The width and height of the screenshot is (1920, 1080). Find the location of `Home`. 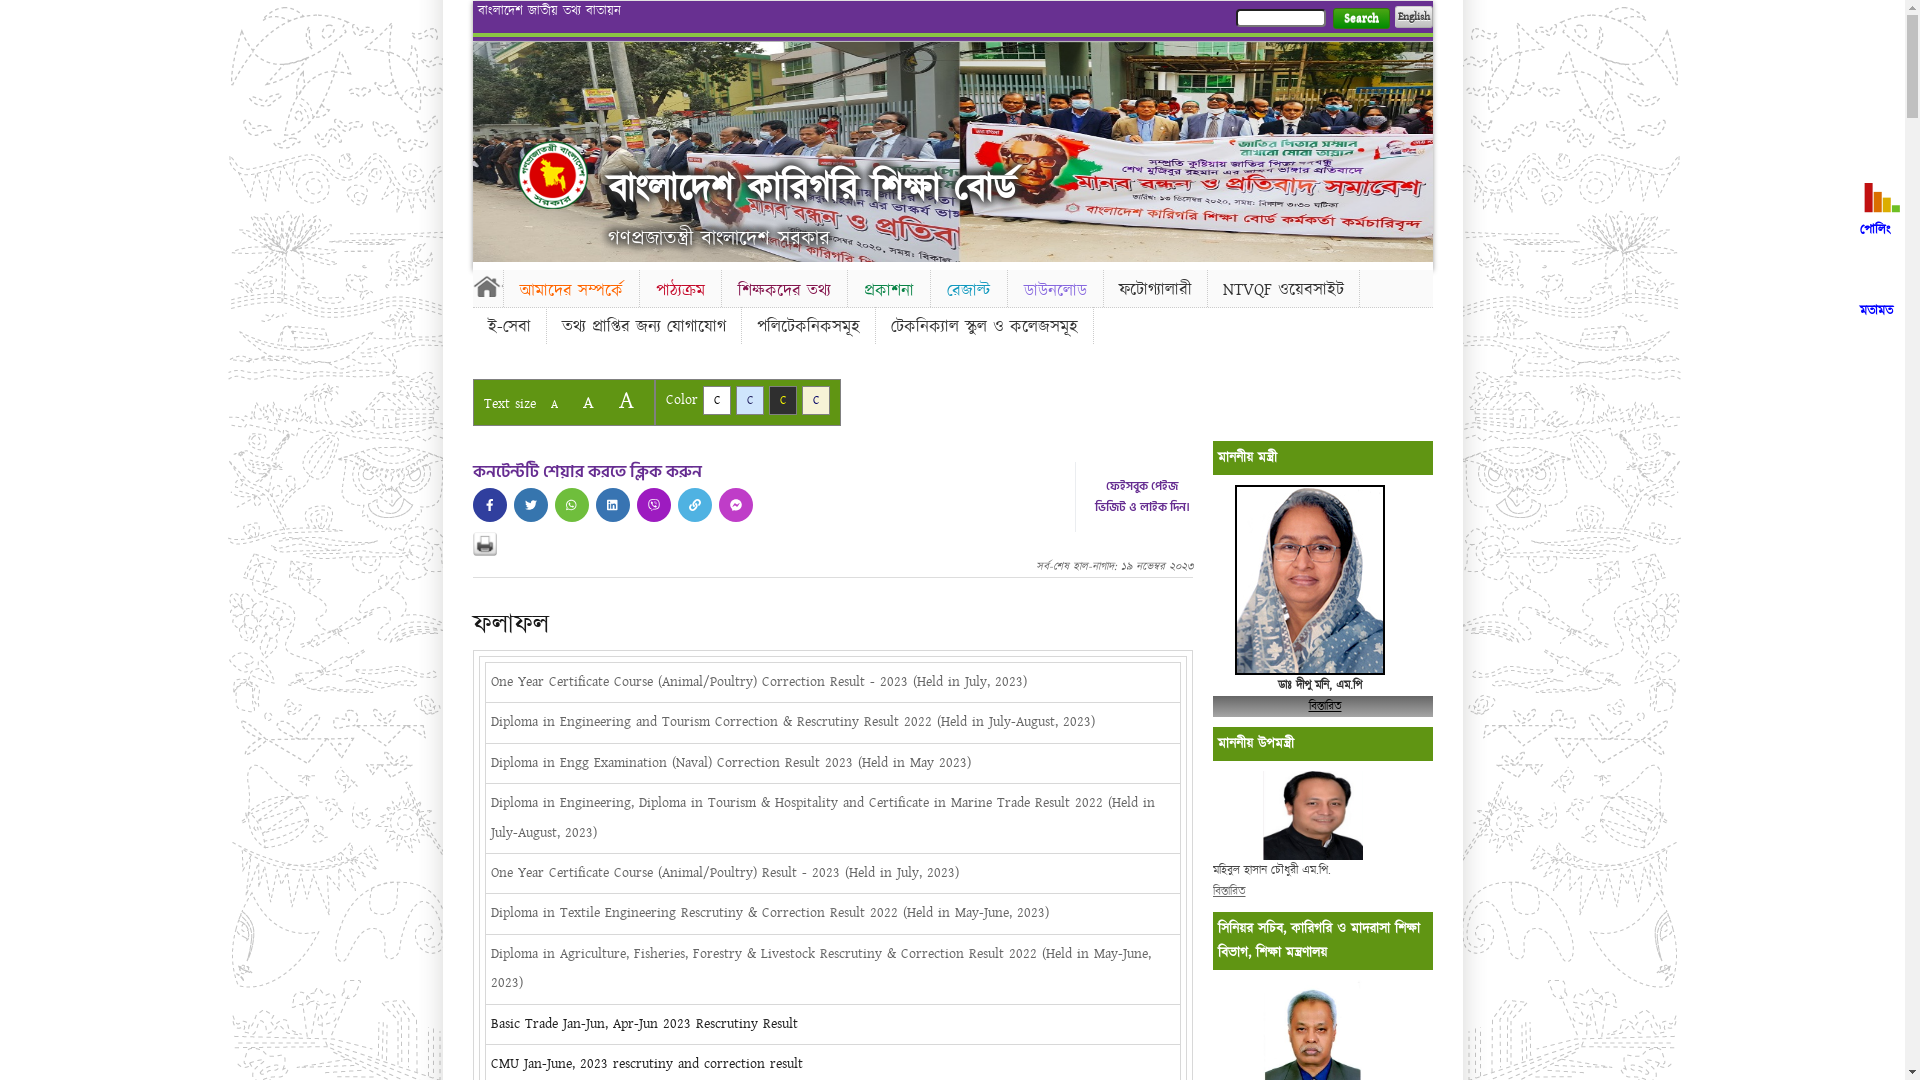

Home is located at coordinates (487, 286).